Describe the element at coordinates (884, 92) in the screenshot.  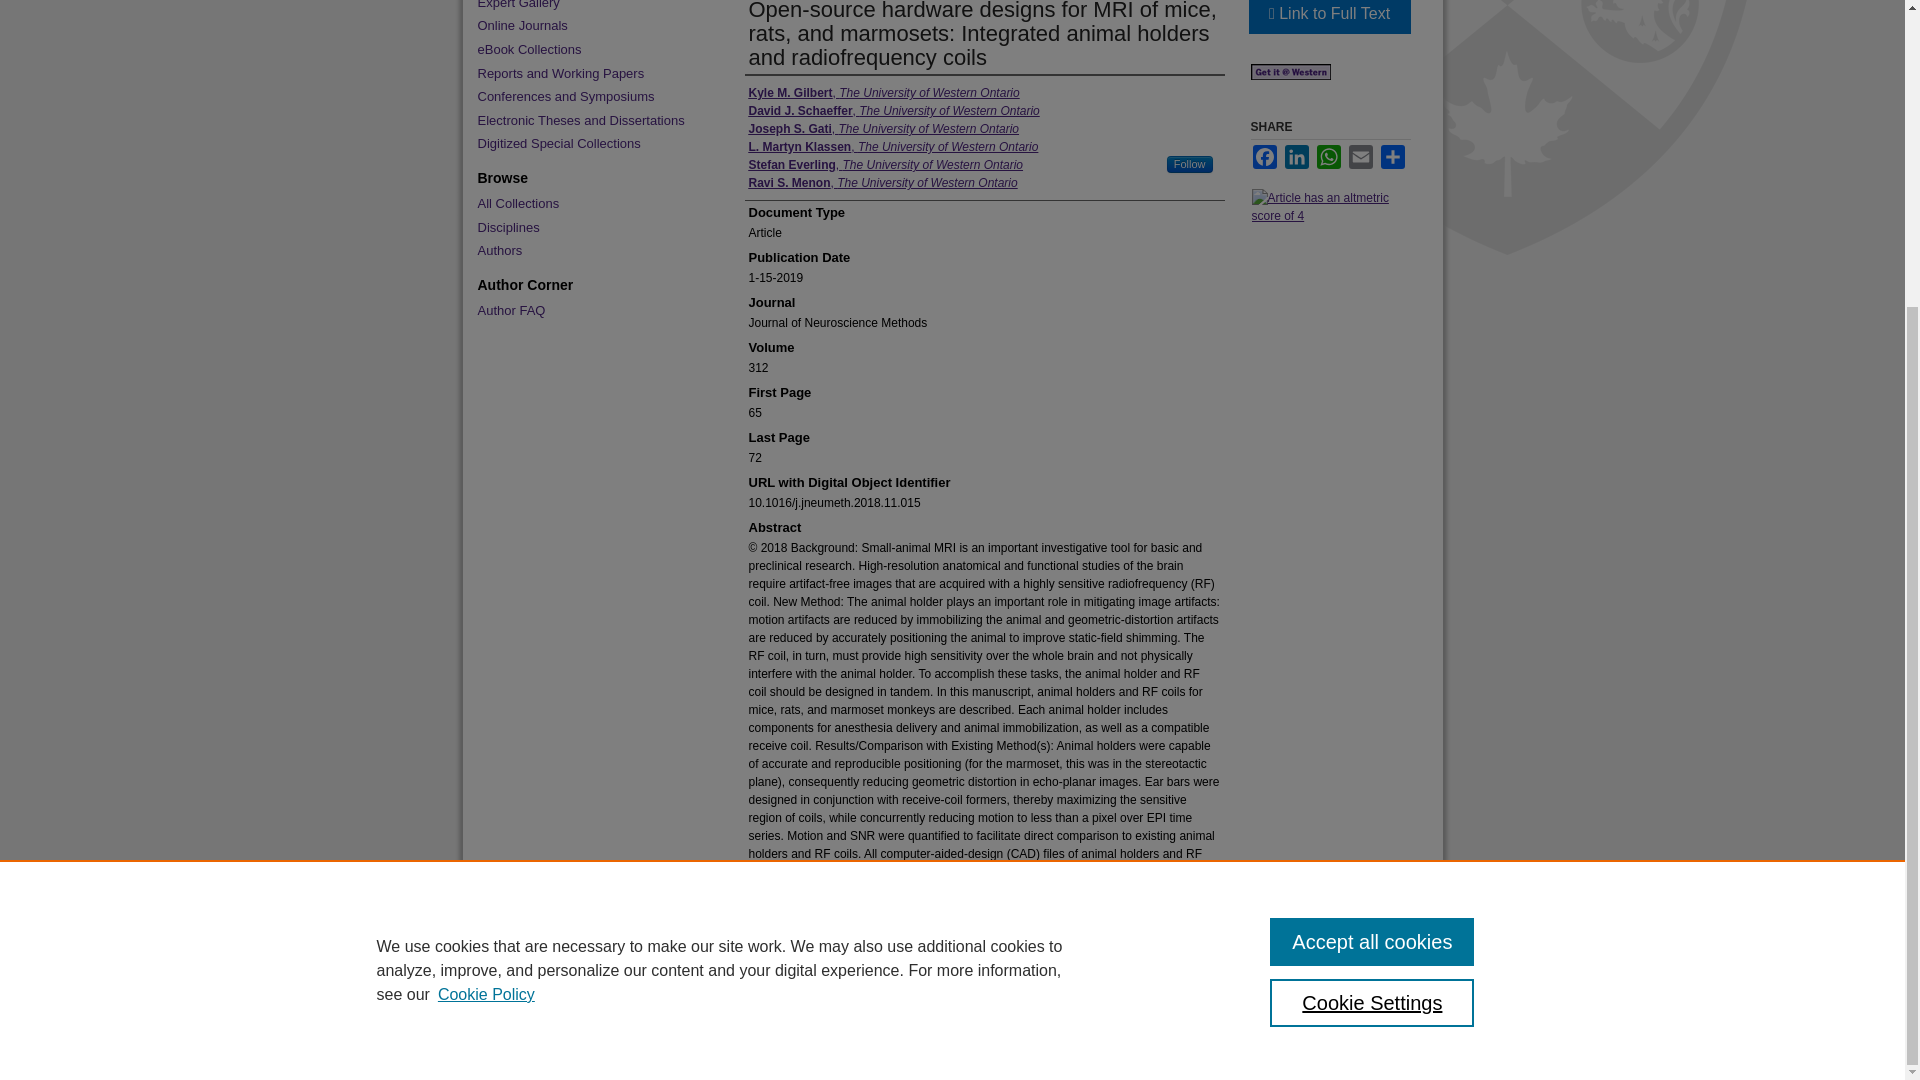
I see `Kyle M. Gilbert, The University of Western Ontario` at that location.